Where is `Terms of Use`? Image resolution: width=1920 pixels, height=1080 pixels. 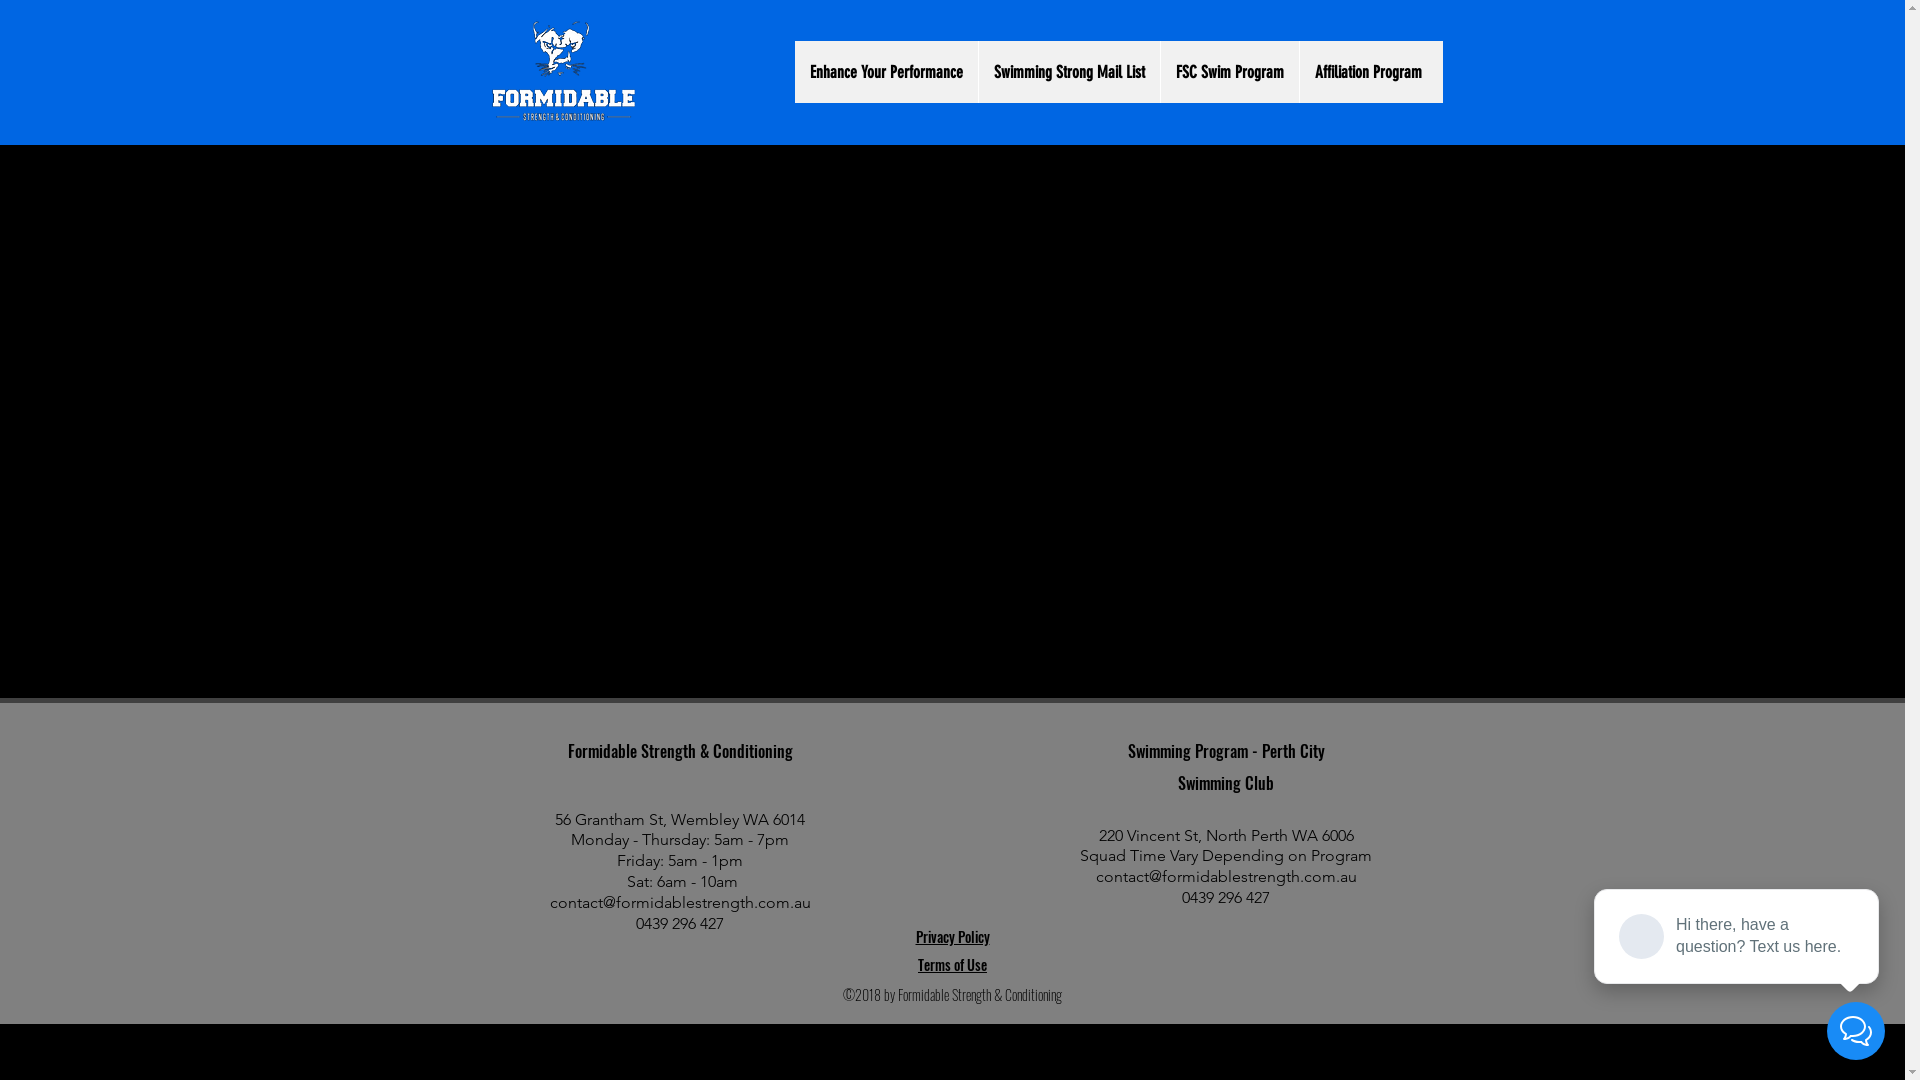 Terms of Use is located at coordinates (952, 964).